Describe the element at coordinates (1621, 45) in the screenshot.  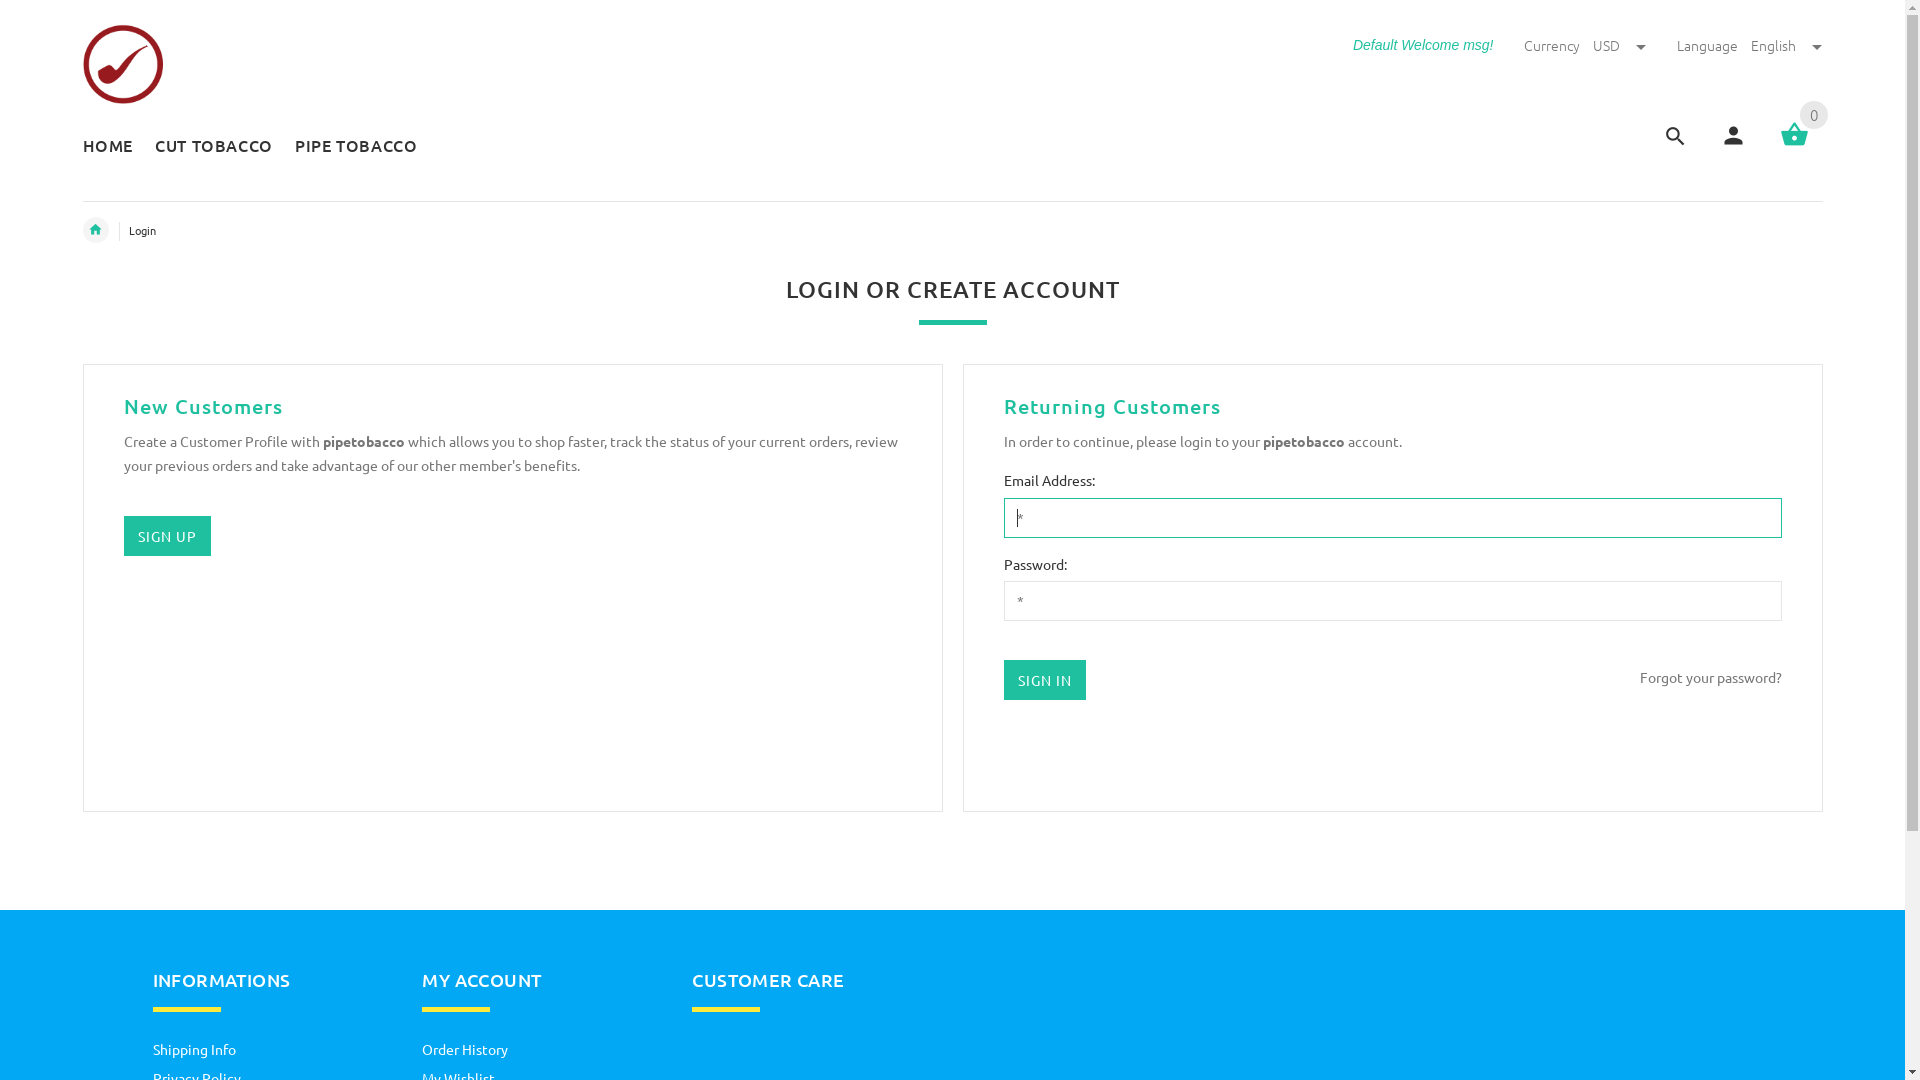
I see `USD` at that location.